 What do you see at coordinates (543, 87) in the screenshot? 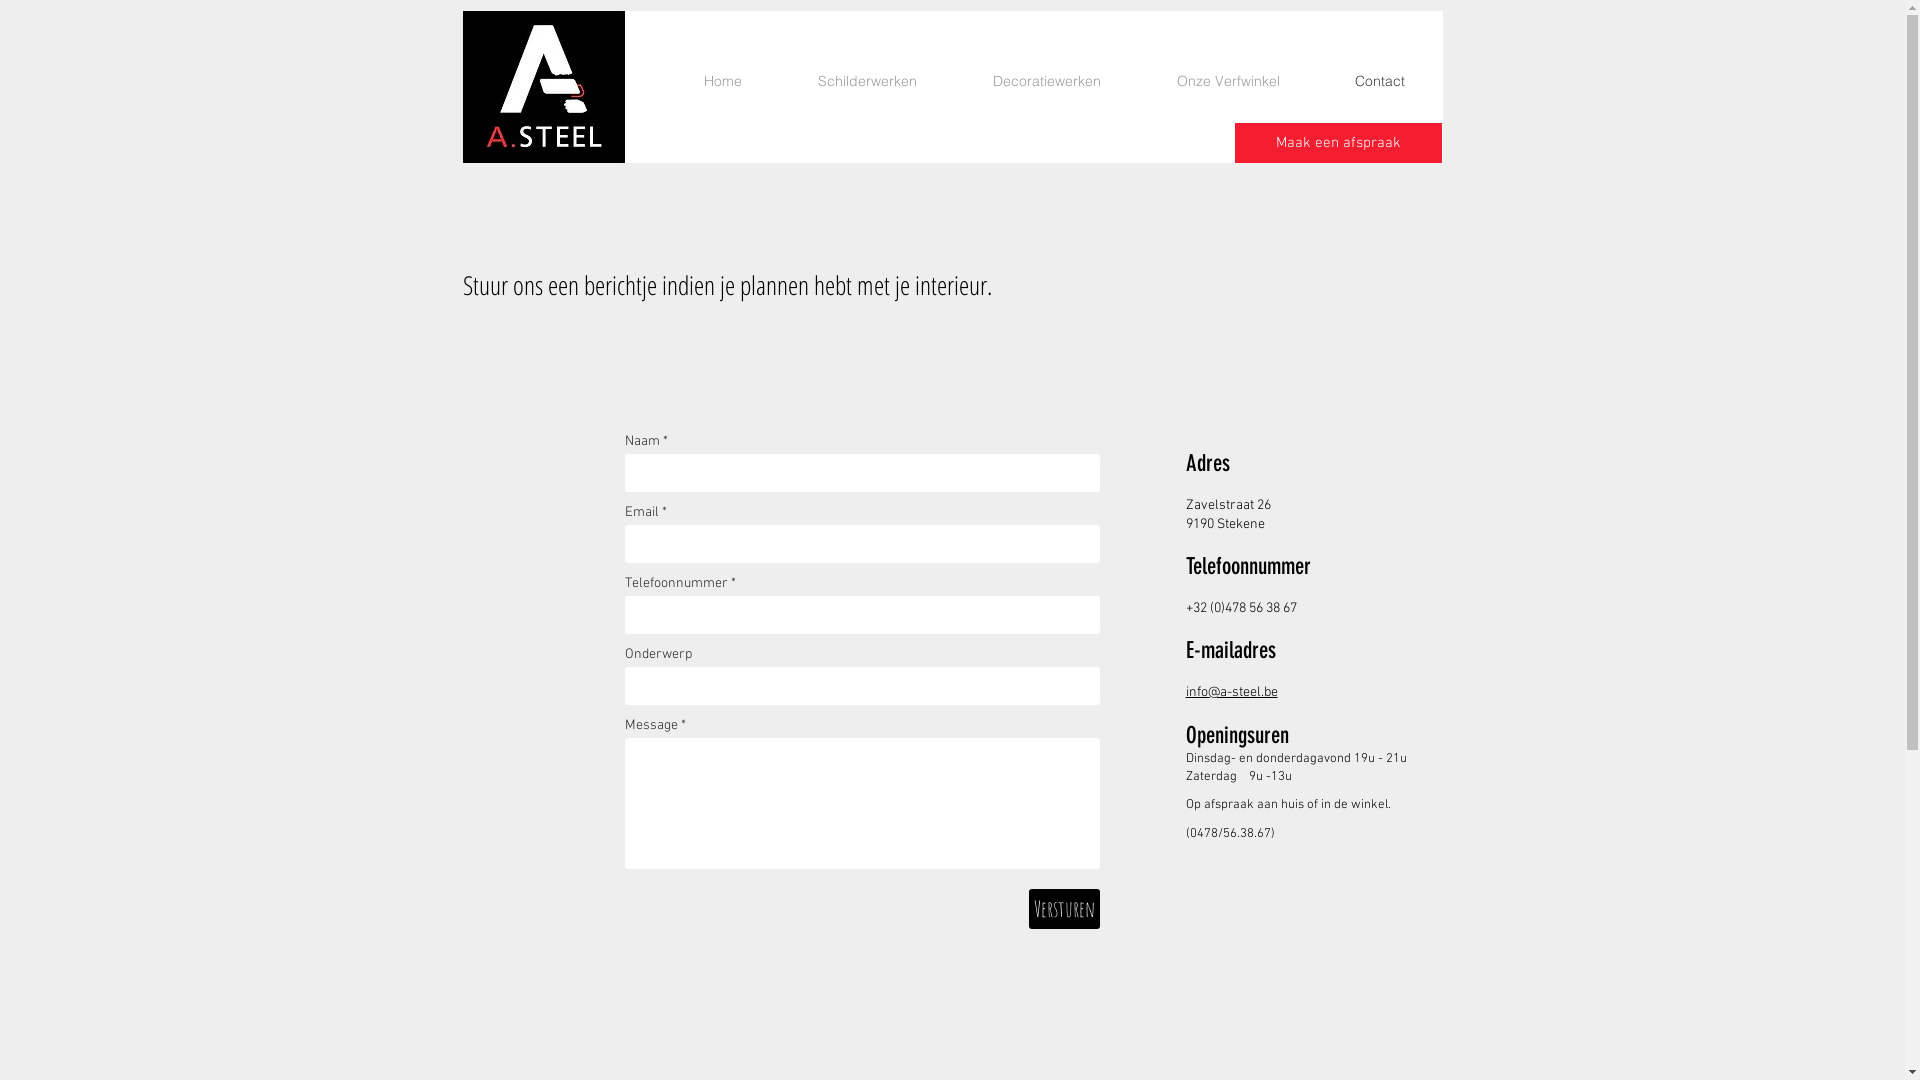
I see `Logo_Asteel_WEB.jpg` at bounding box center [543, 87].